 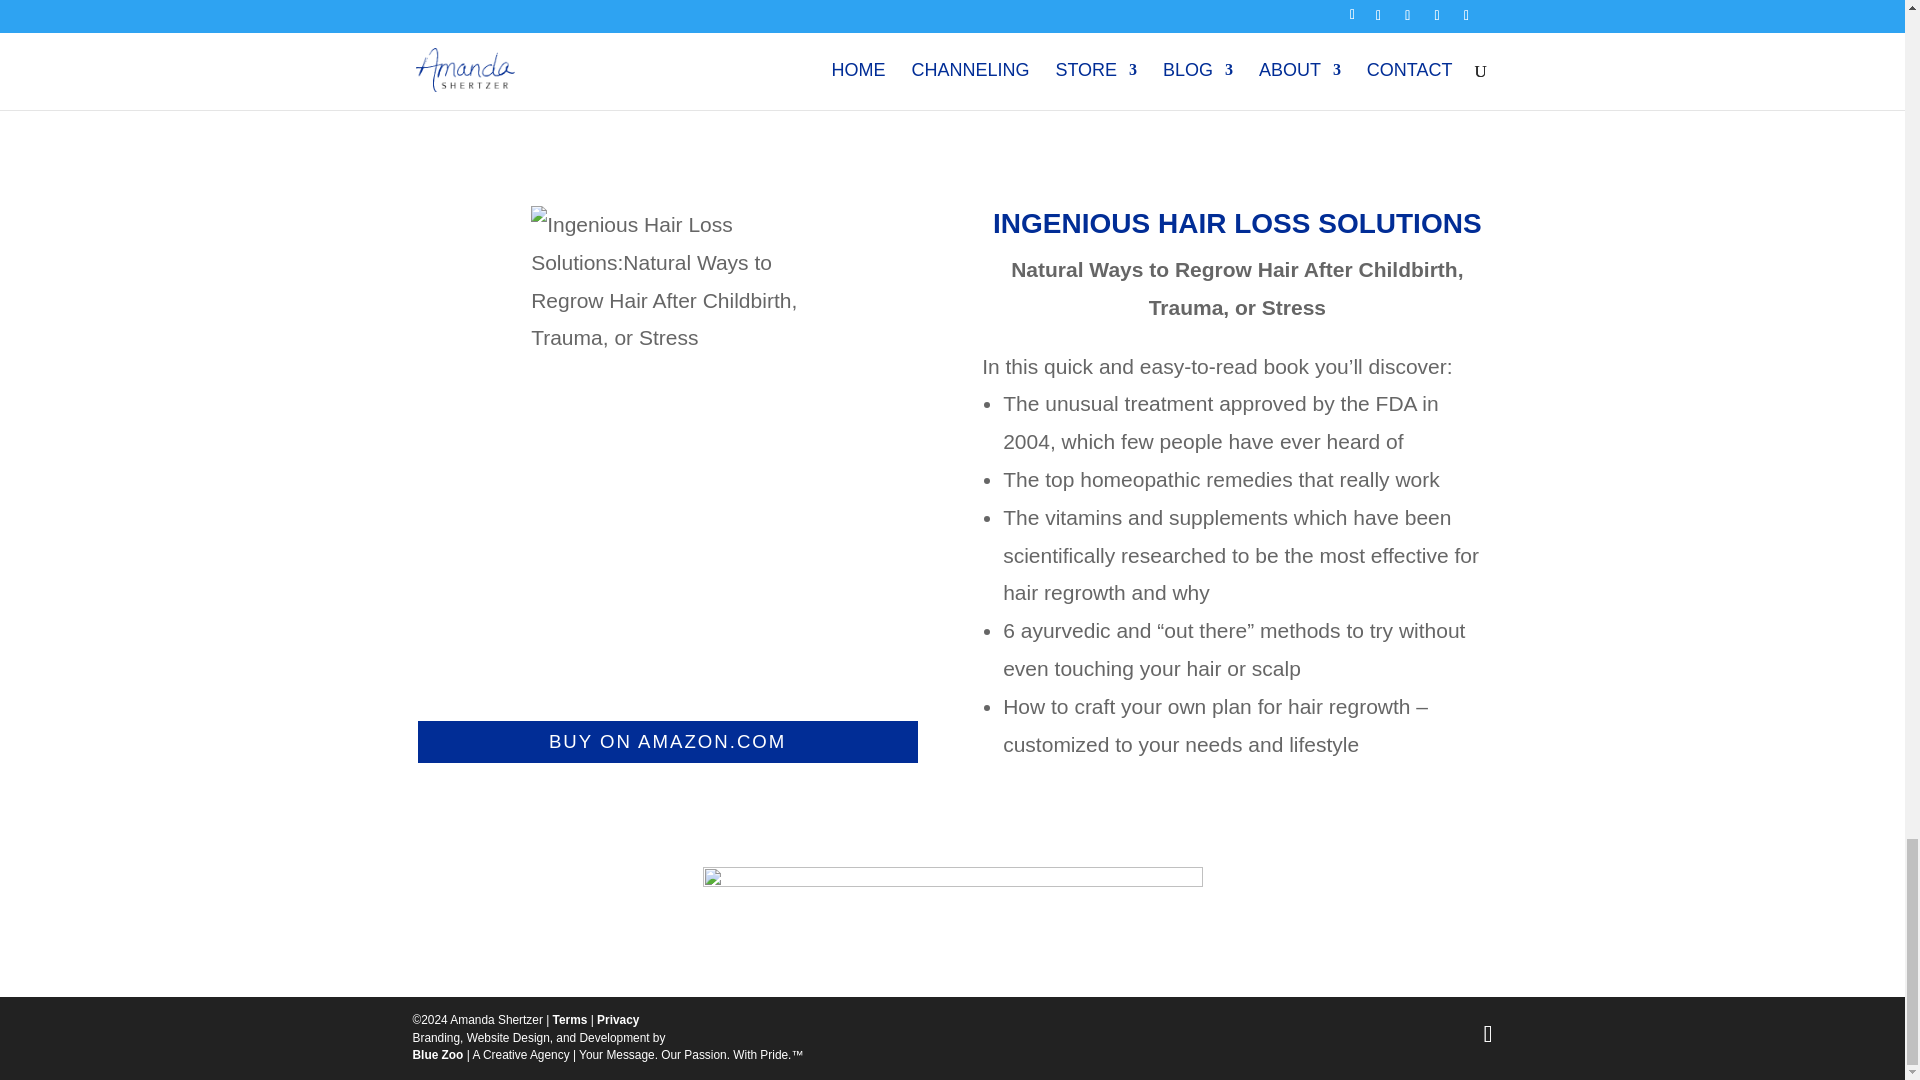 I want to click on Privacy, so click(x=618, y=1020).